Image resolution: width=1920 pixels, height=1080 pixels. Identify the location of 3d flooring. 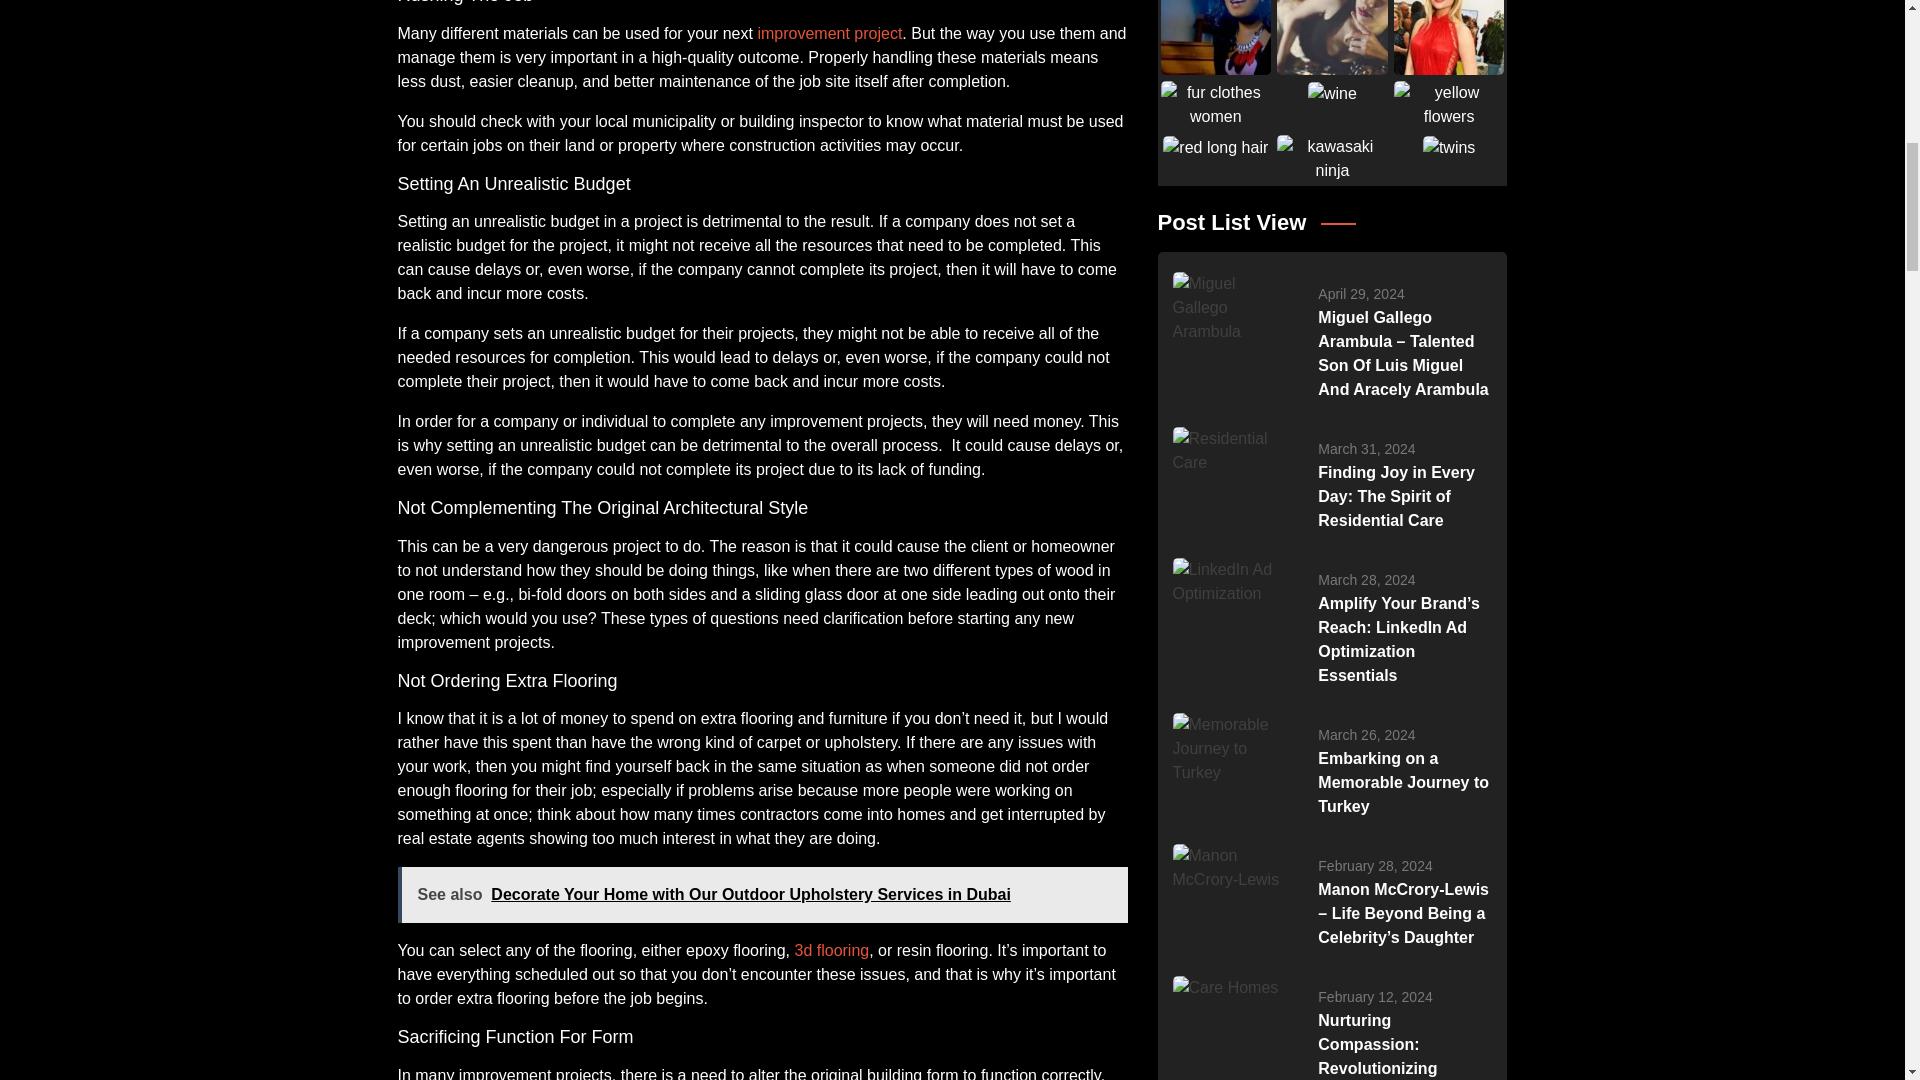
(832, 950).